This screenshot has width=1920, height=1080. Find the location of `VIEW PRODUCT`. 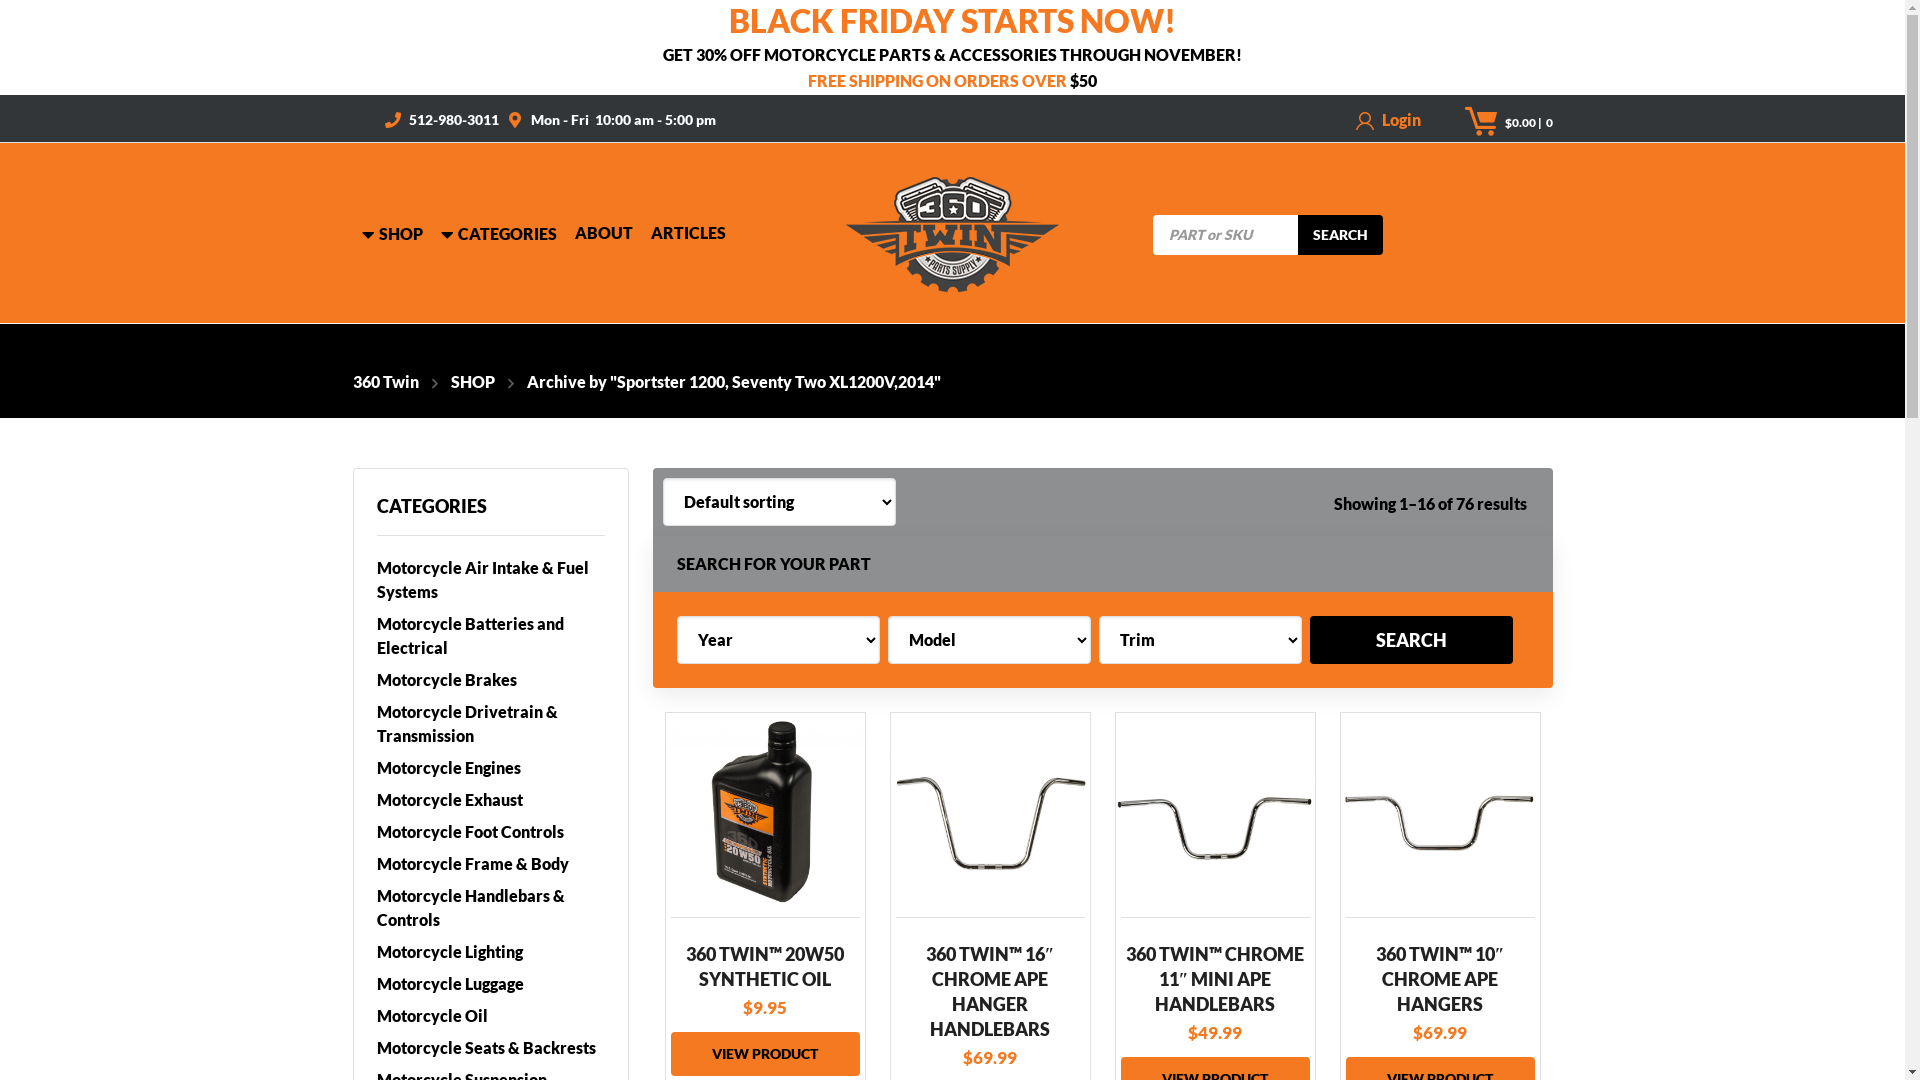

VIEW PRODUCT is located at coordinates (764, 1054).